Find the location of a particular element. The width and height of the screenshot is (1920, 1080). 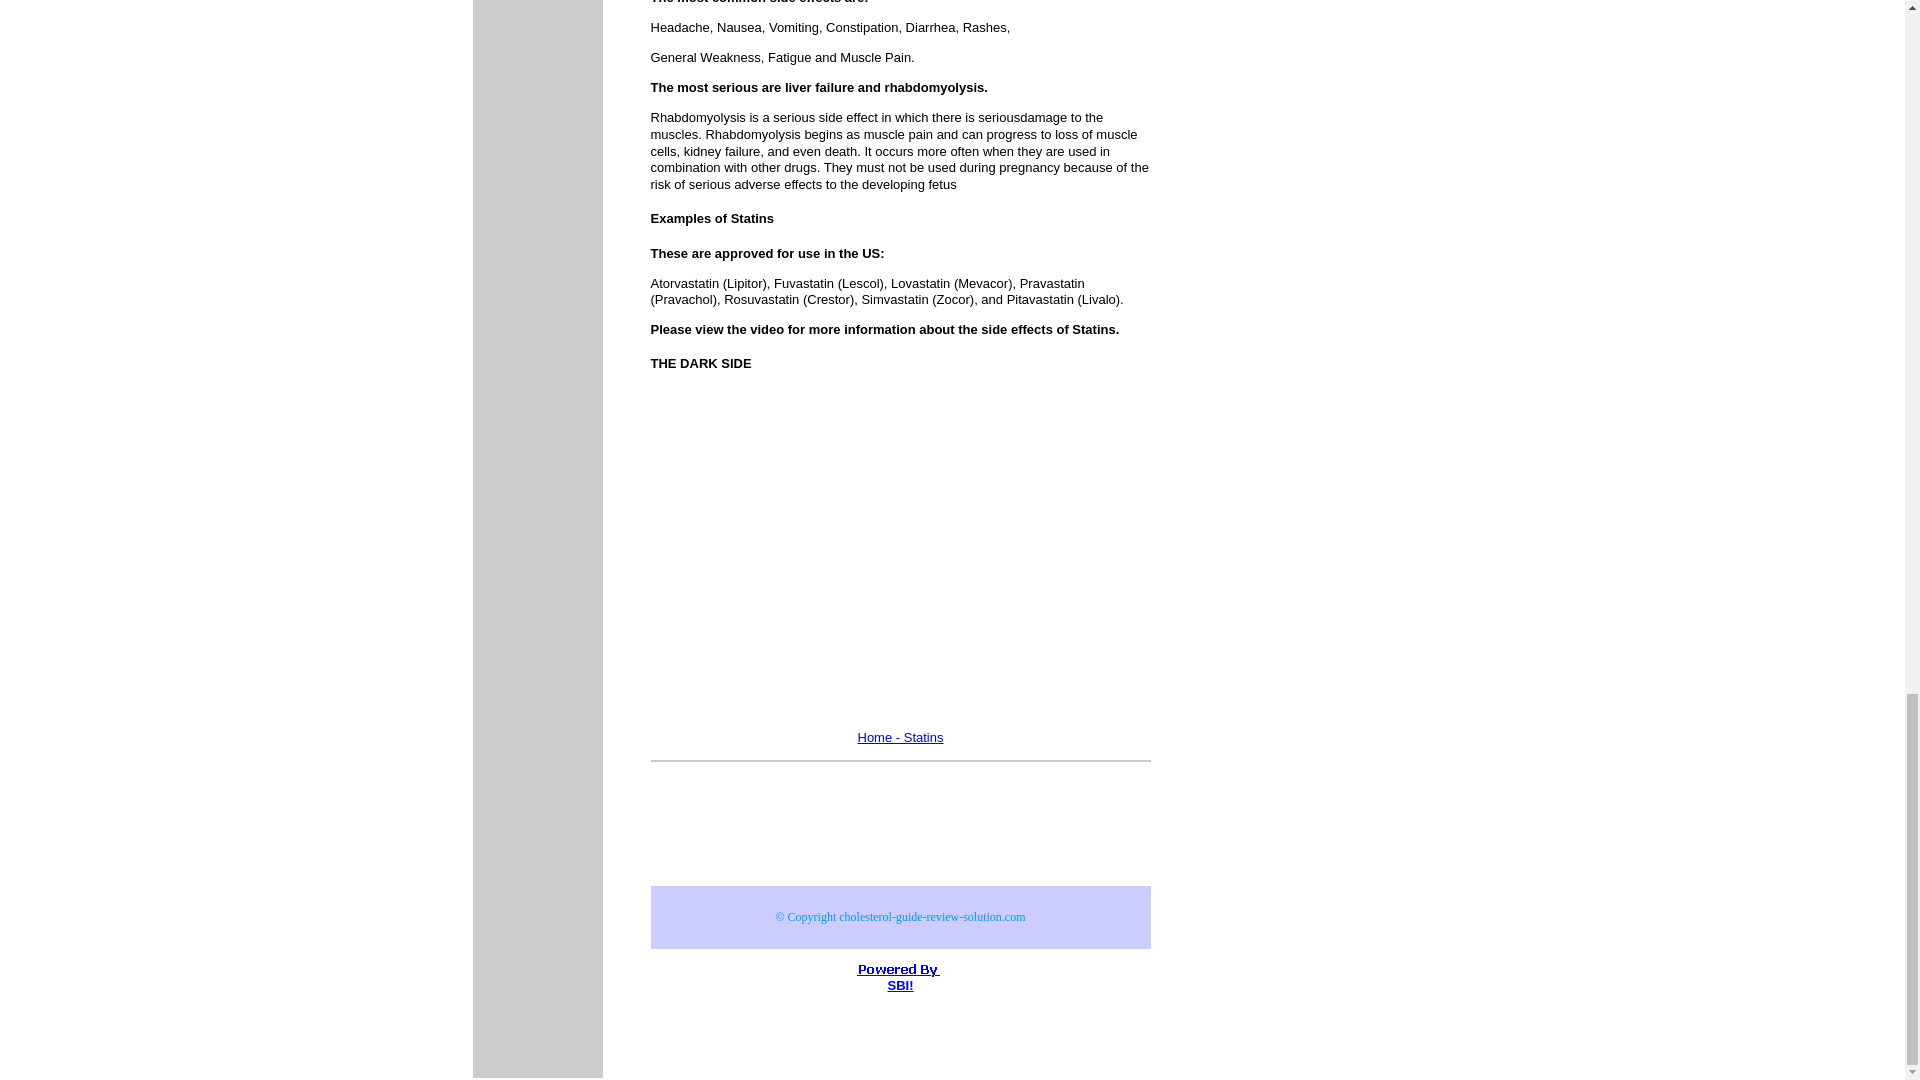

SBI! is located at coordinates (900, 985).